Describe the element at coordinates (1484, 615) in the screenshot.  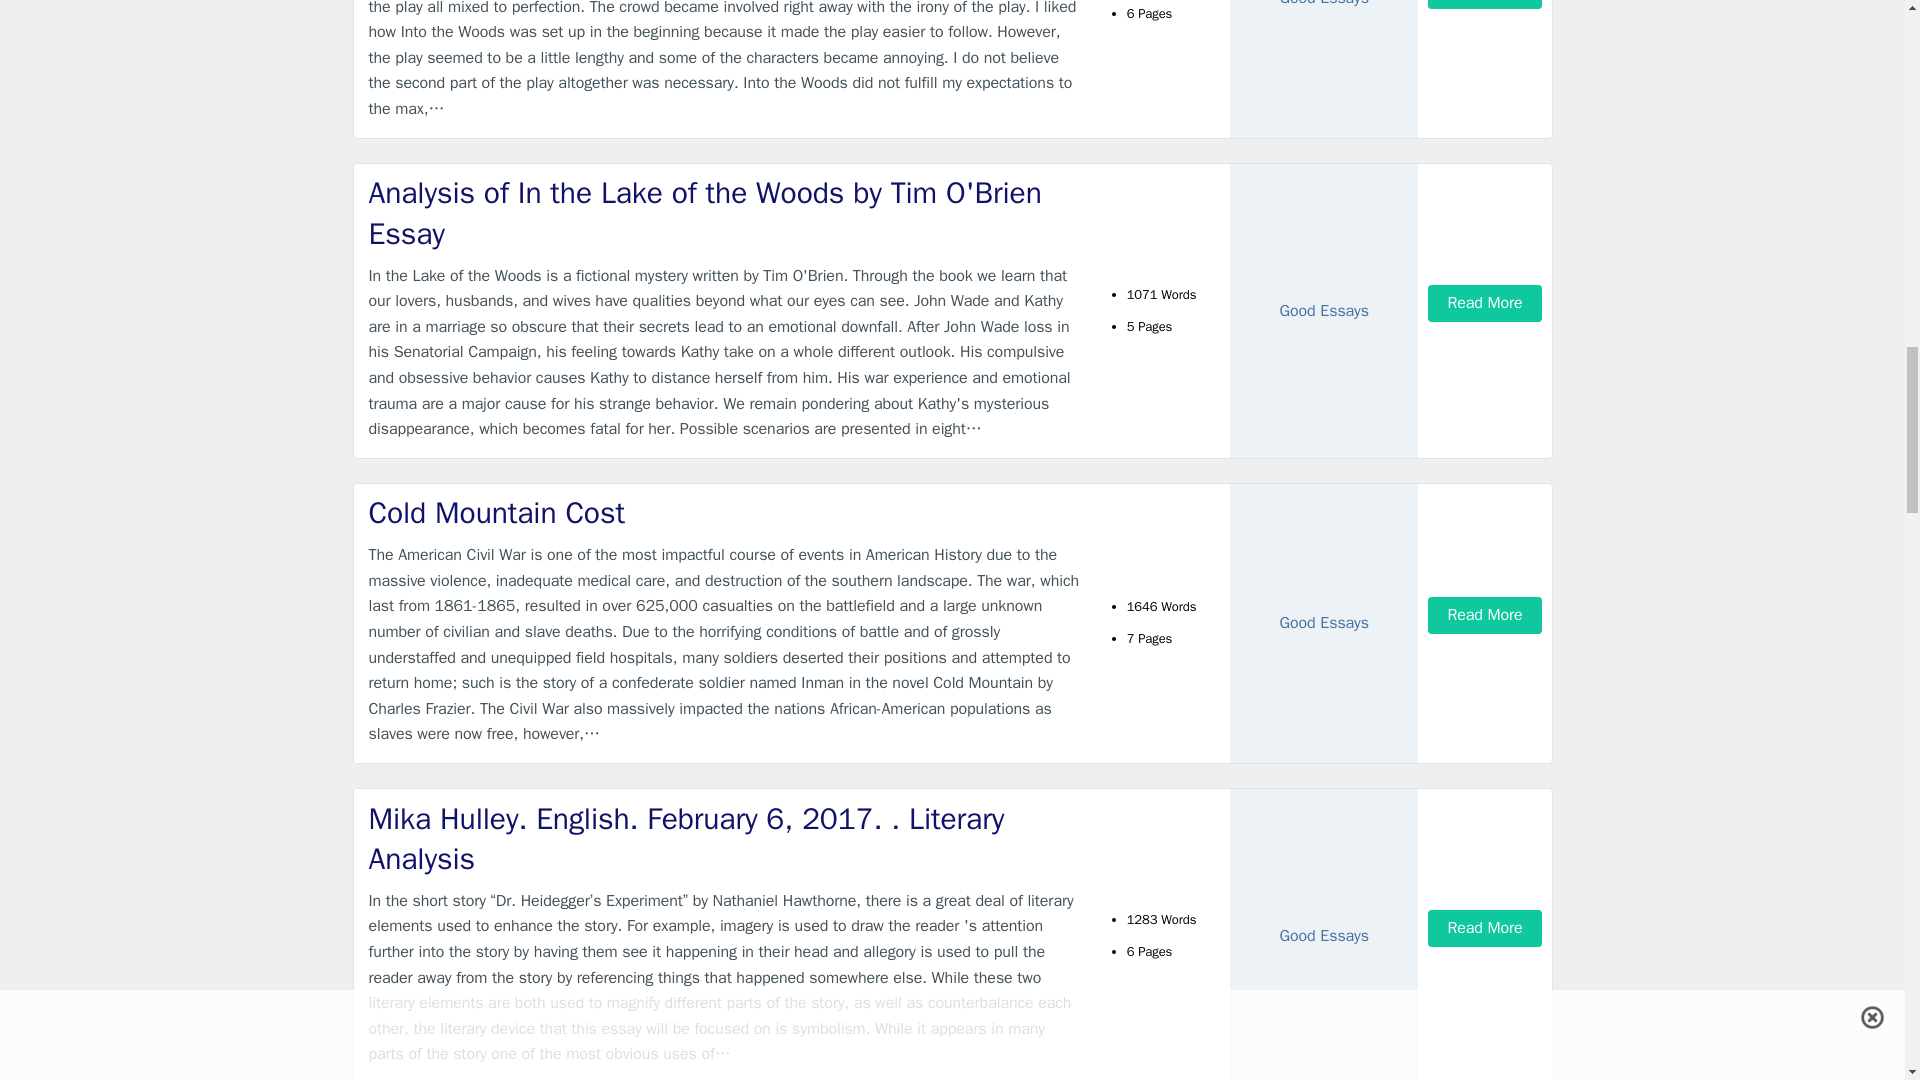
I see `Read More` at that location.